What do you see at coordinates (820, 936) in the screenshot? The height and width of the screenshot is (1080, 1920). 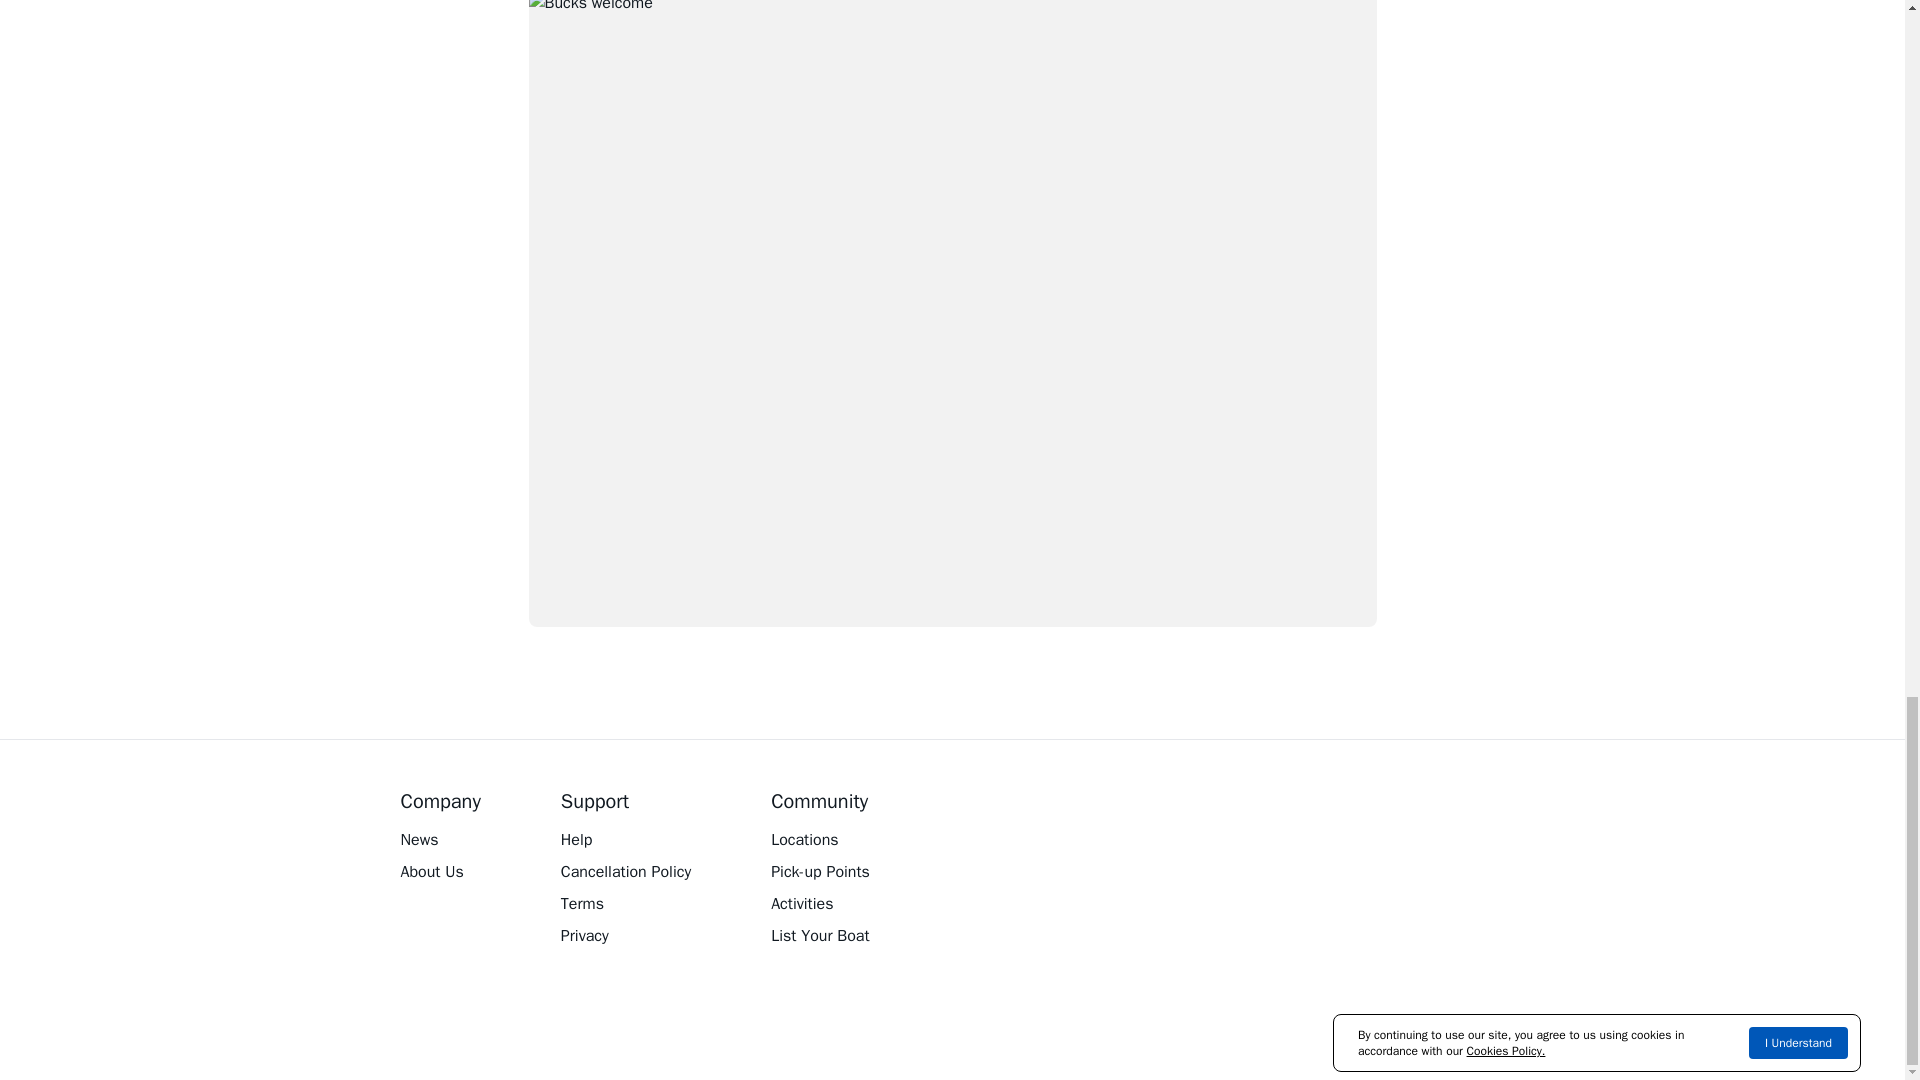 I see `List Your Boat` at bounding box center [820, 936].